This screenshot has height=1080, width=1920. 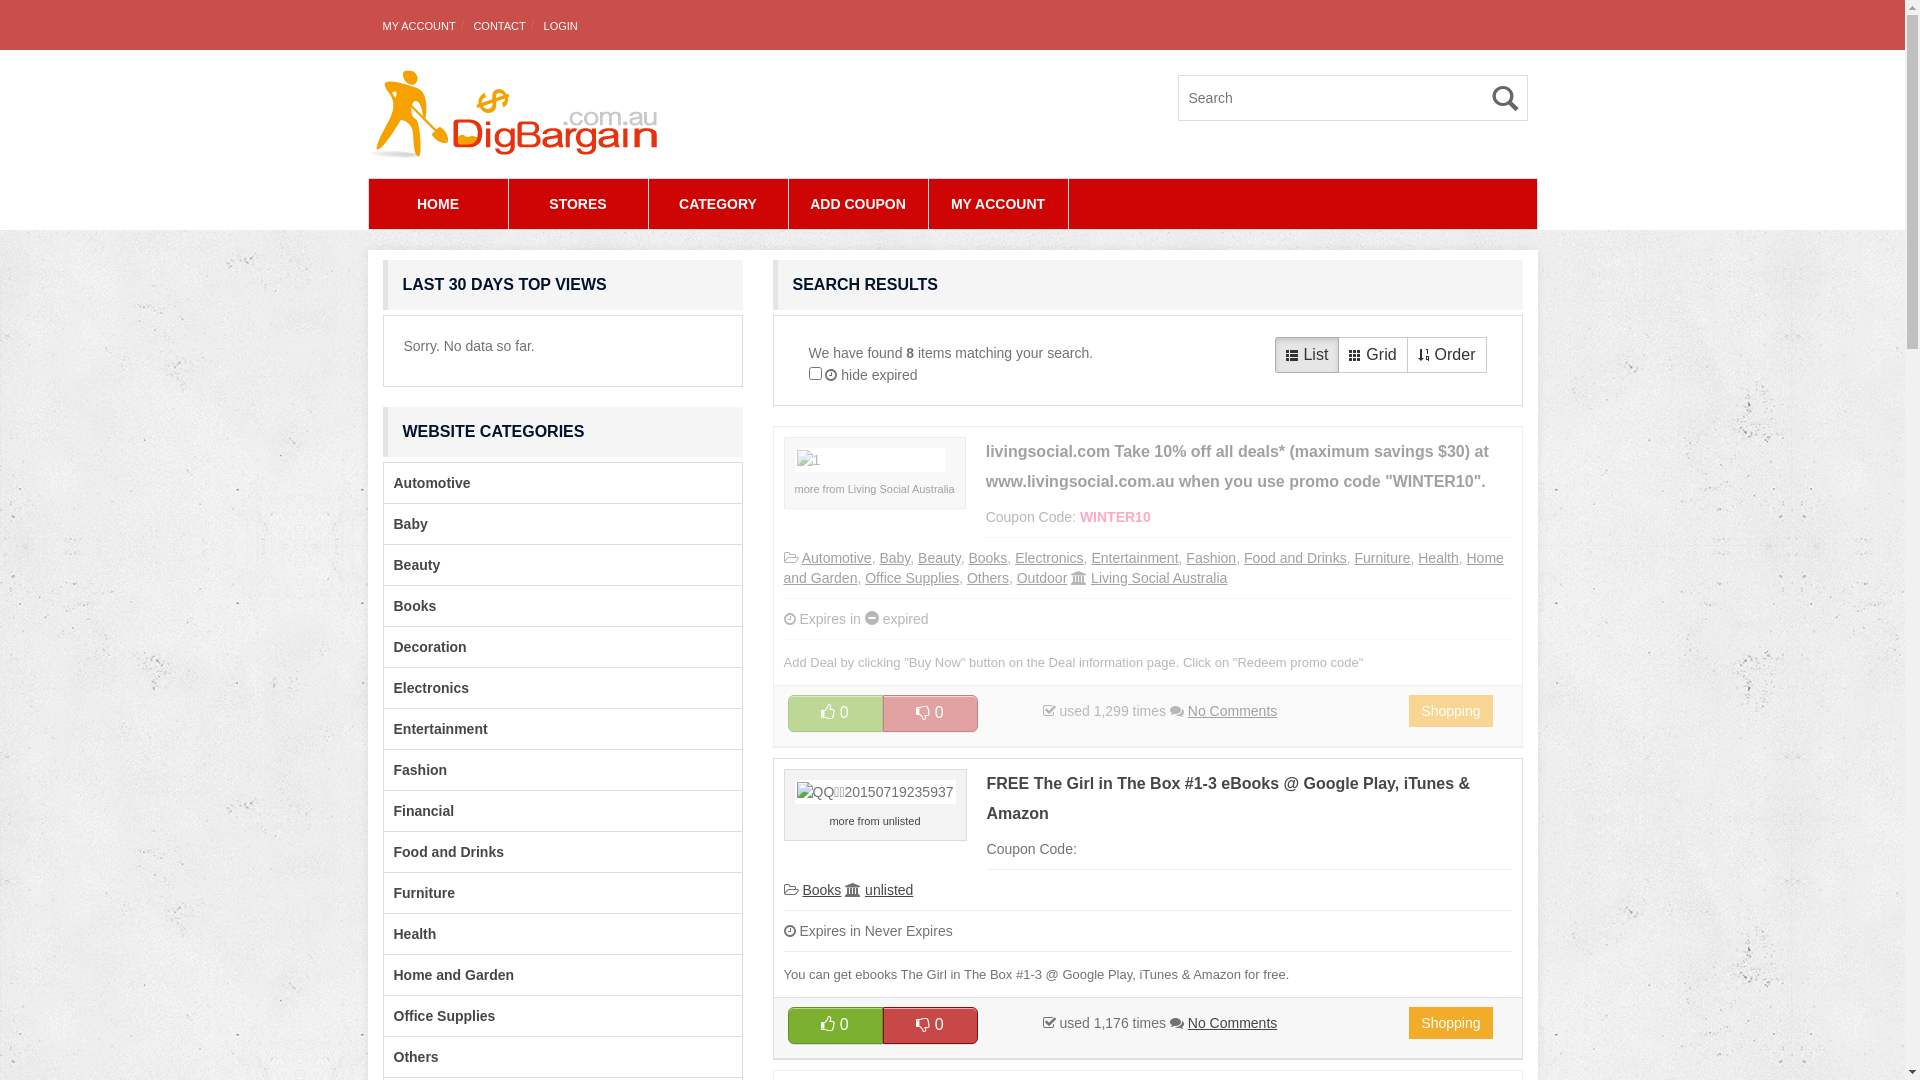 I want to click on Electronics, so click(x=426, y=688).